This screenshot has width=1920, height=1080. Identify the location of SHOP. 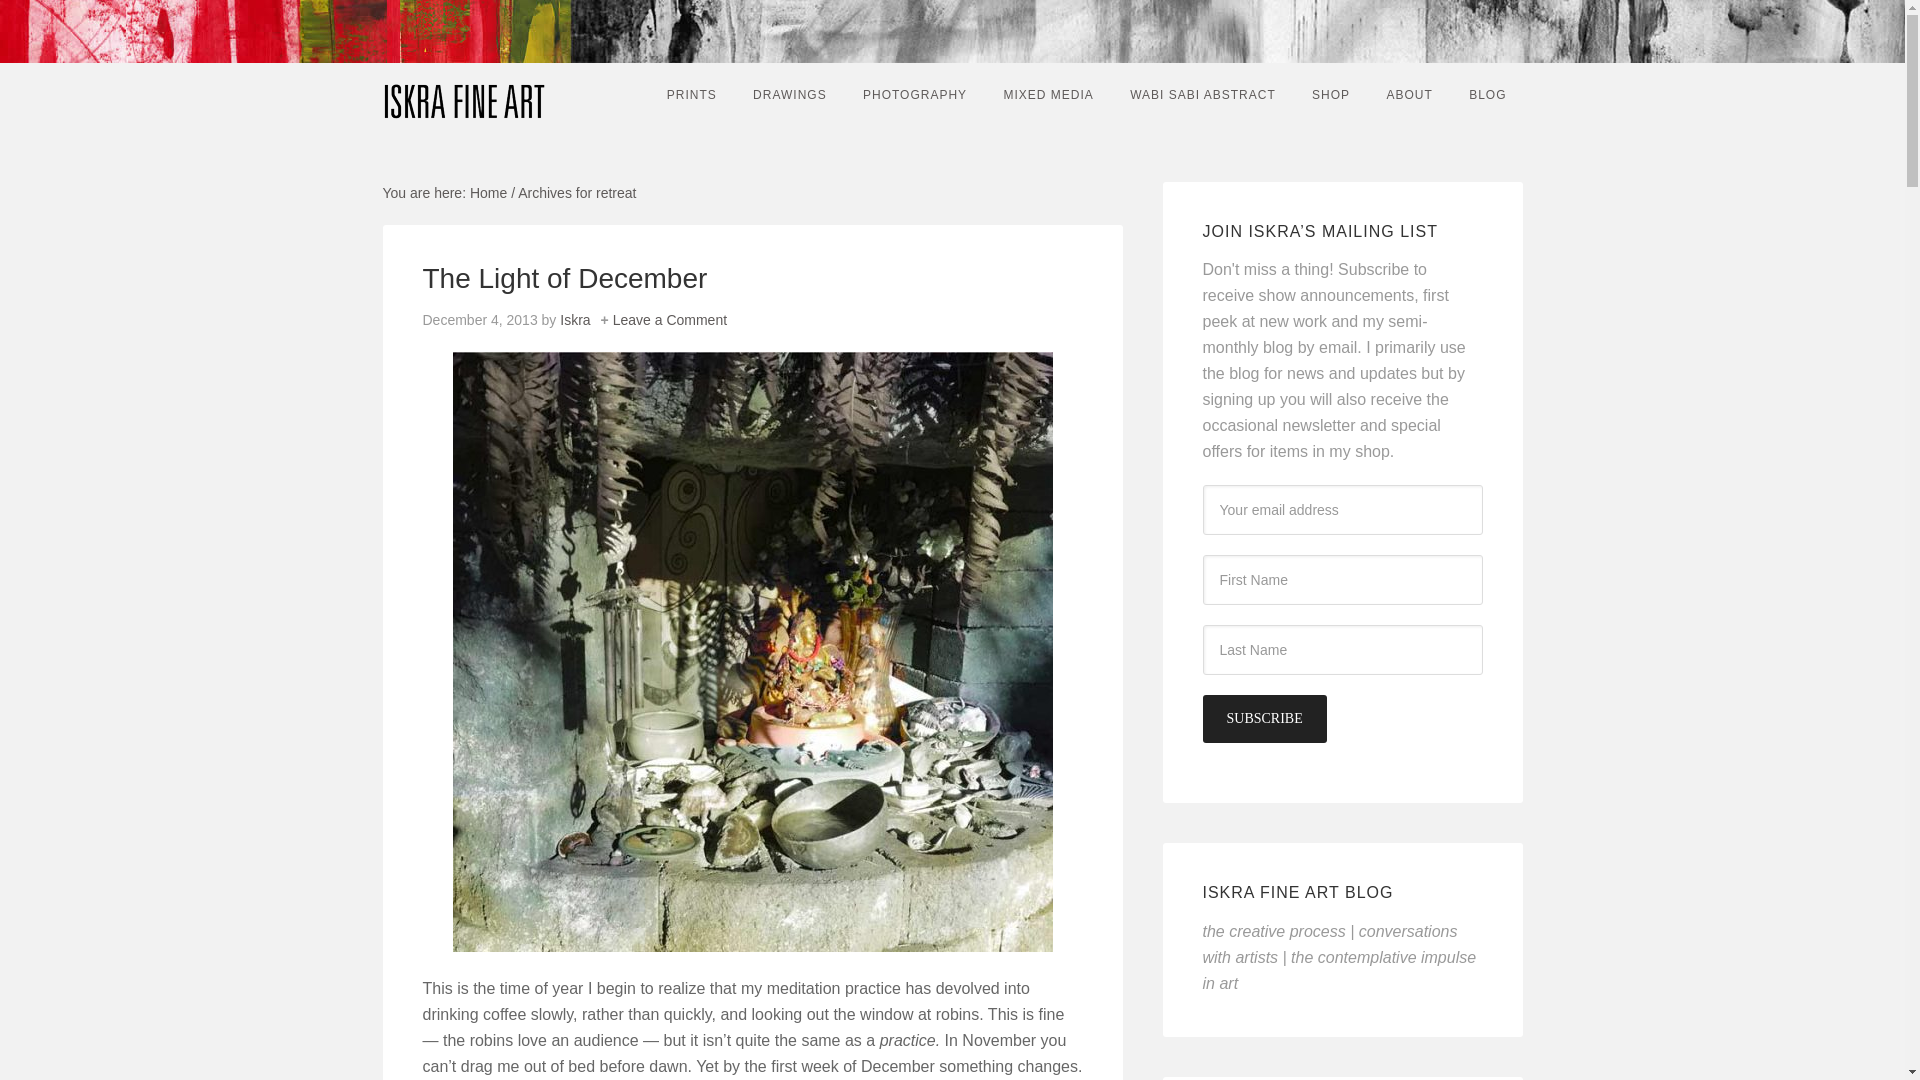
(1330, 94).